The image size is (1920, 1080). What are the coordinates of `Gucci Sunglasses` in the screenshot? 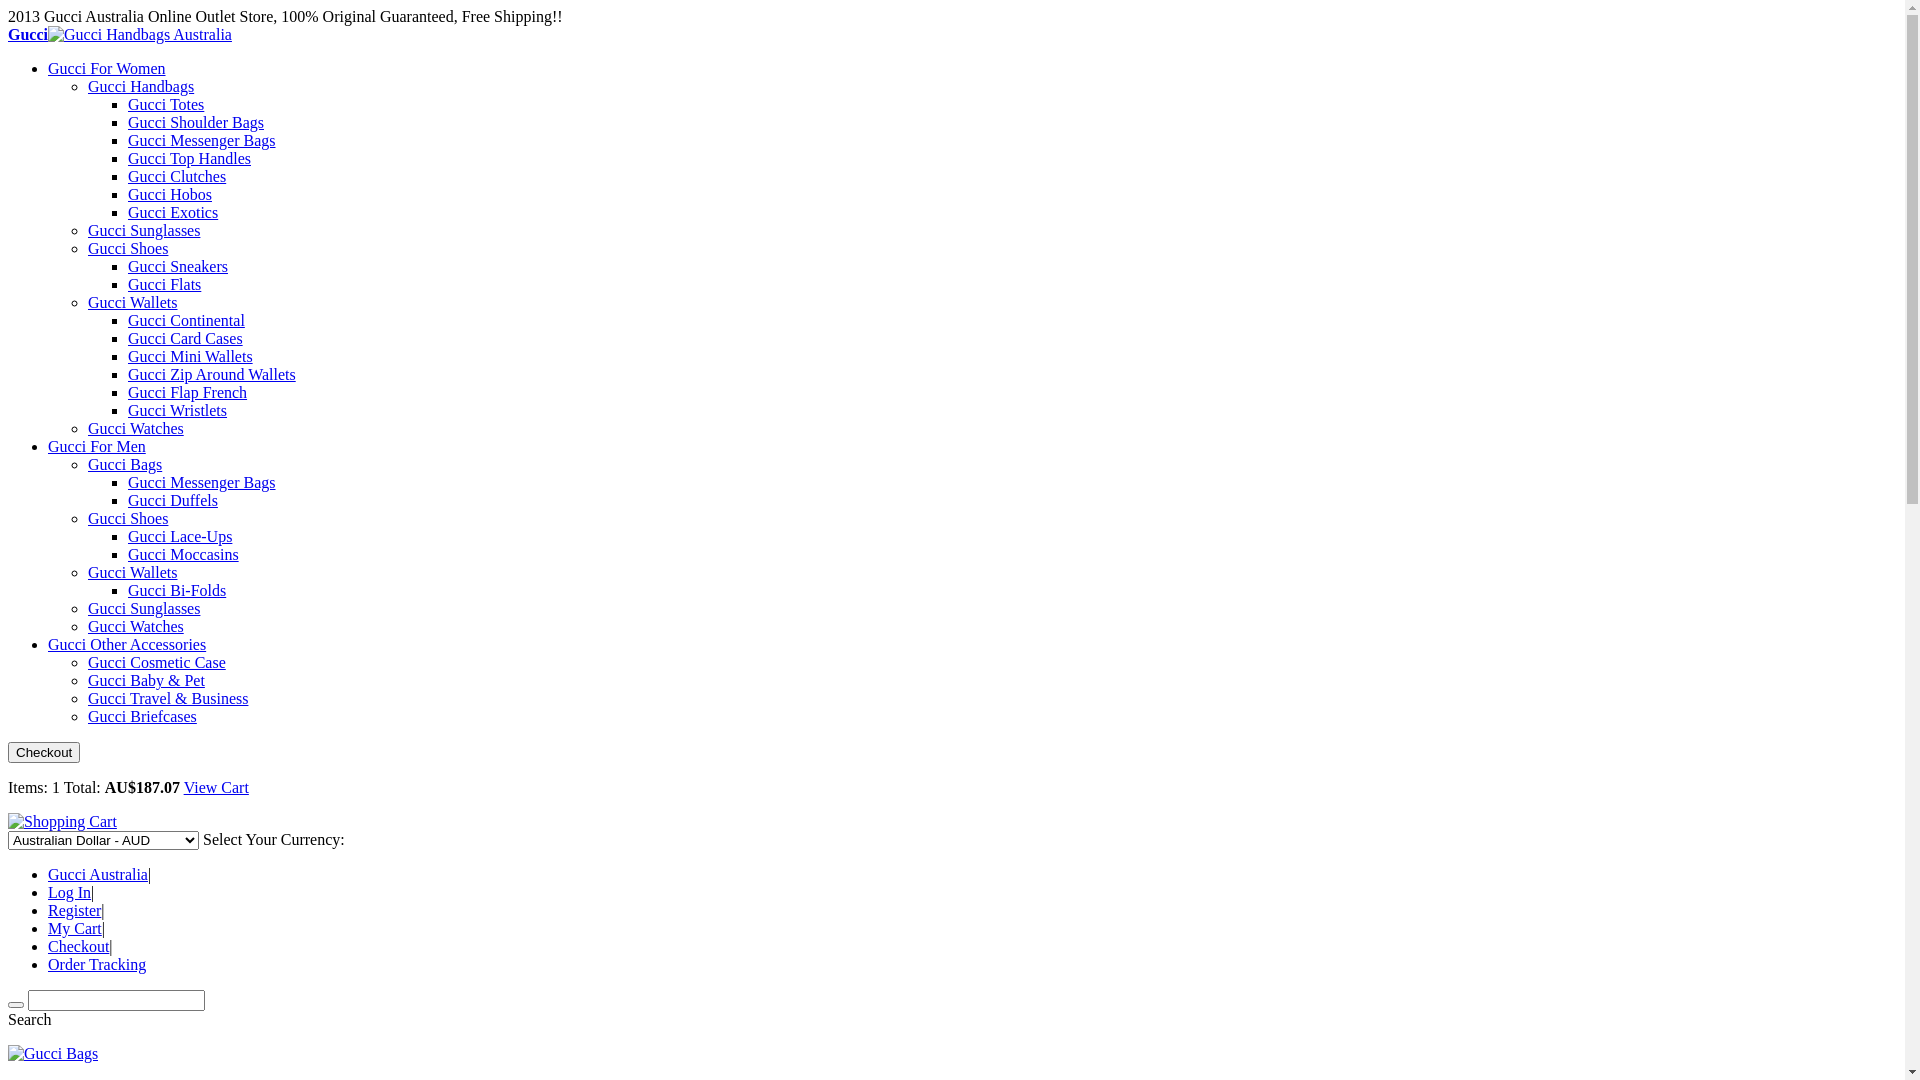 It's located at (144, 230).